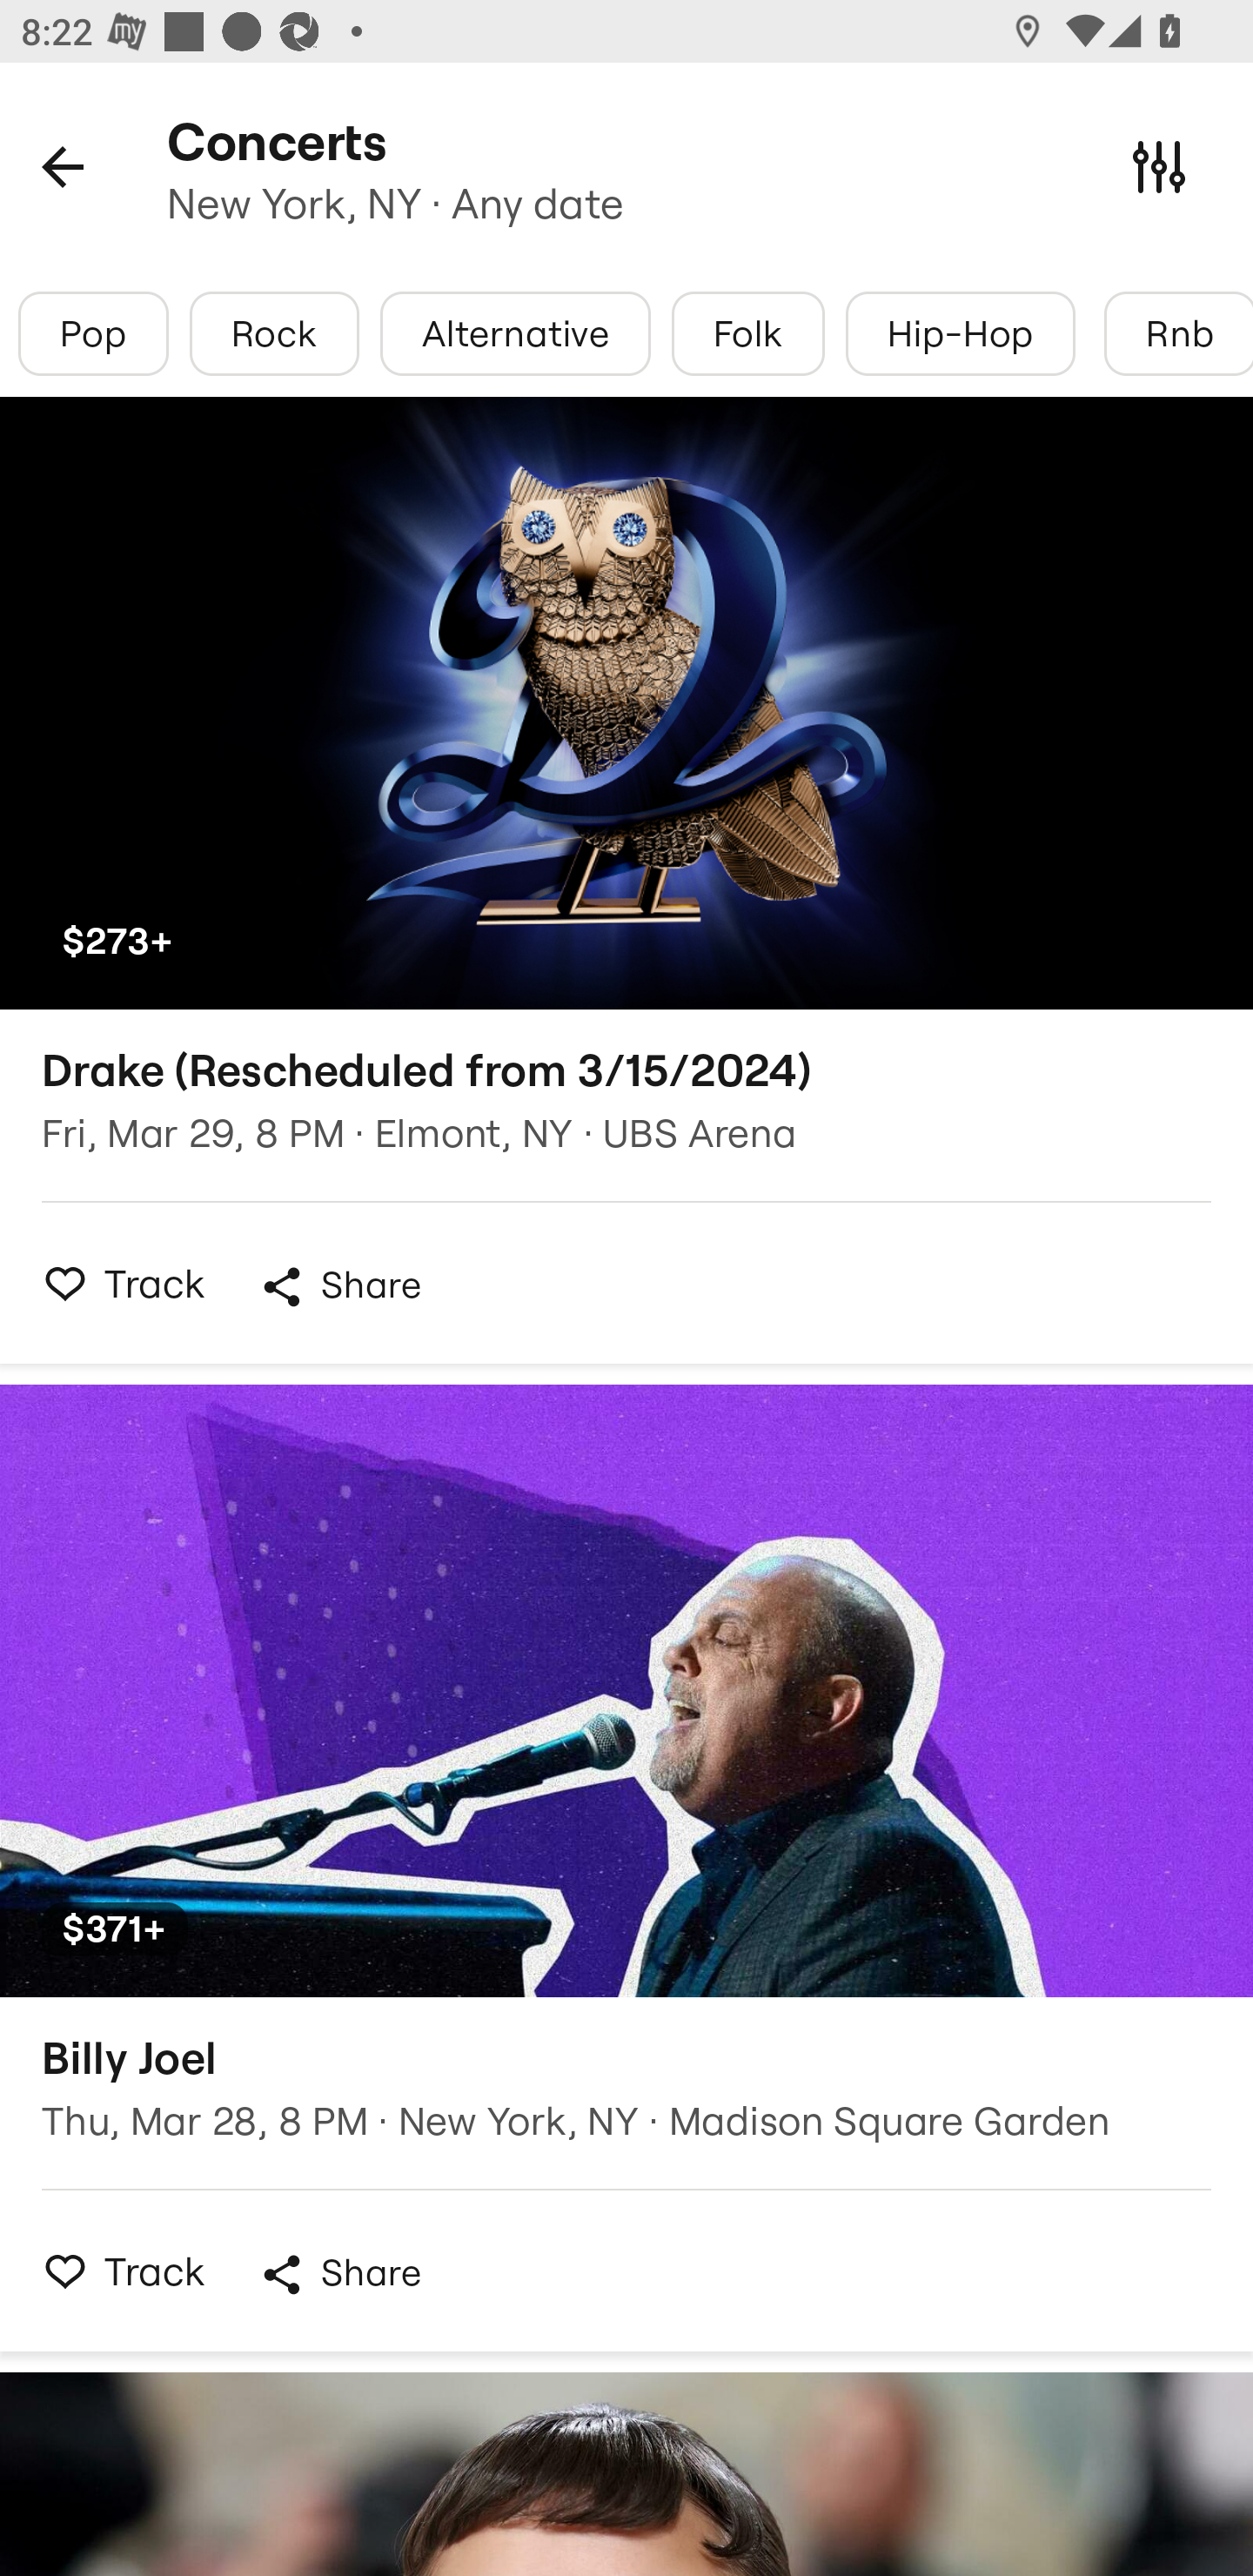  What do you see at coordinates (94, 333) in the screenshot?
I see `Pop` at bounding box center [94, 333].